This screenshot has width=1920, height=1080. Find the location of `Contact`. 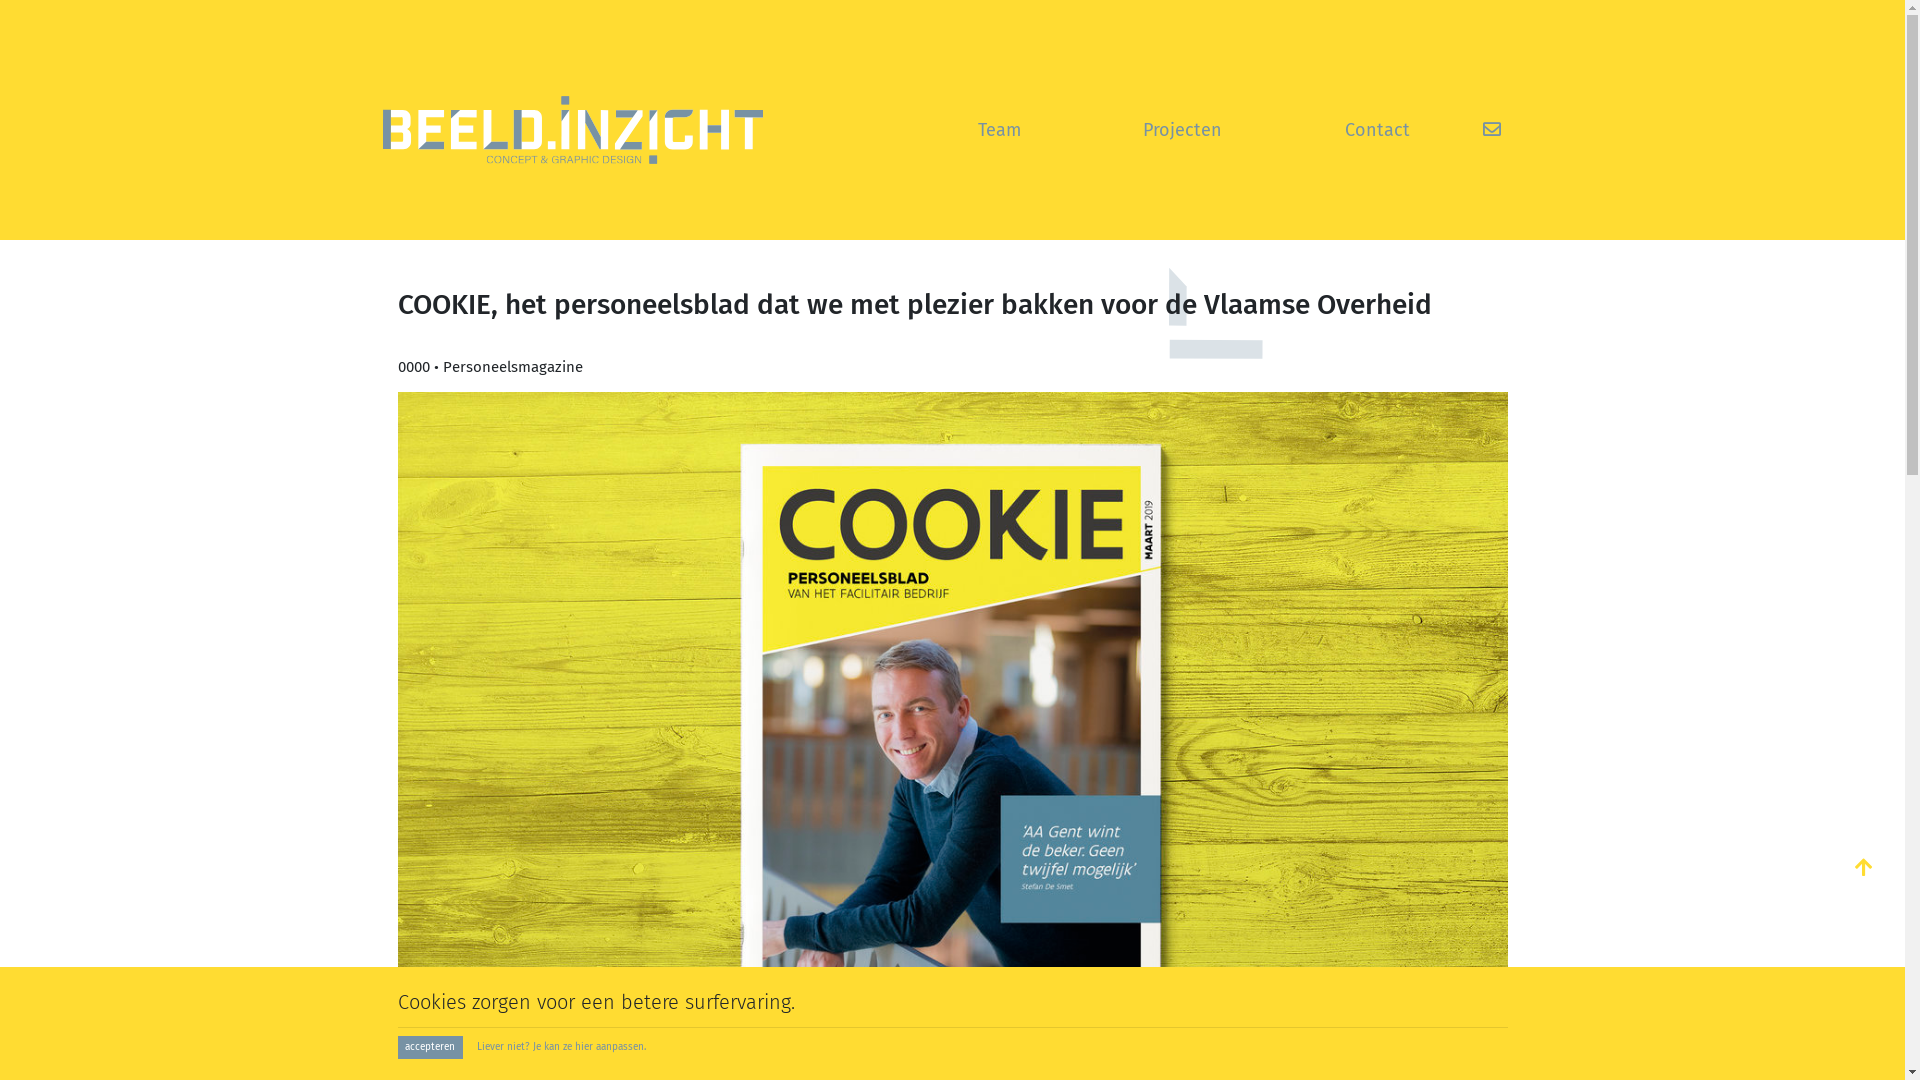

Contact is located at coordinates (1378, 130).